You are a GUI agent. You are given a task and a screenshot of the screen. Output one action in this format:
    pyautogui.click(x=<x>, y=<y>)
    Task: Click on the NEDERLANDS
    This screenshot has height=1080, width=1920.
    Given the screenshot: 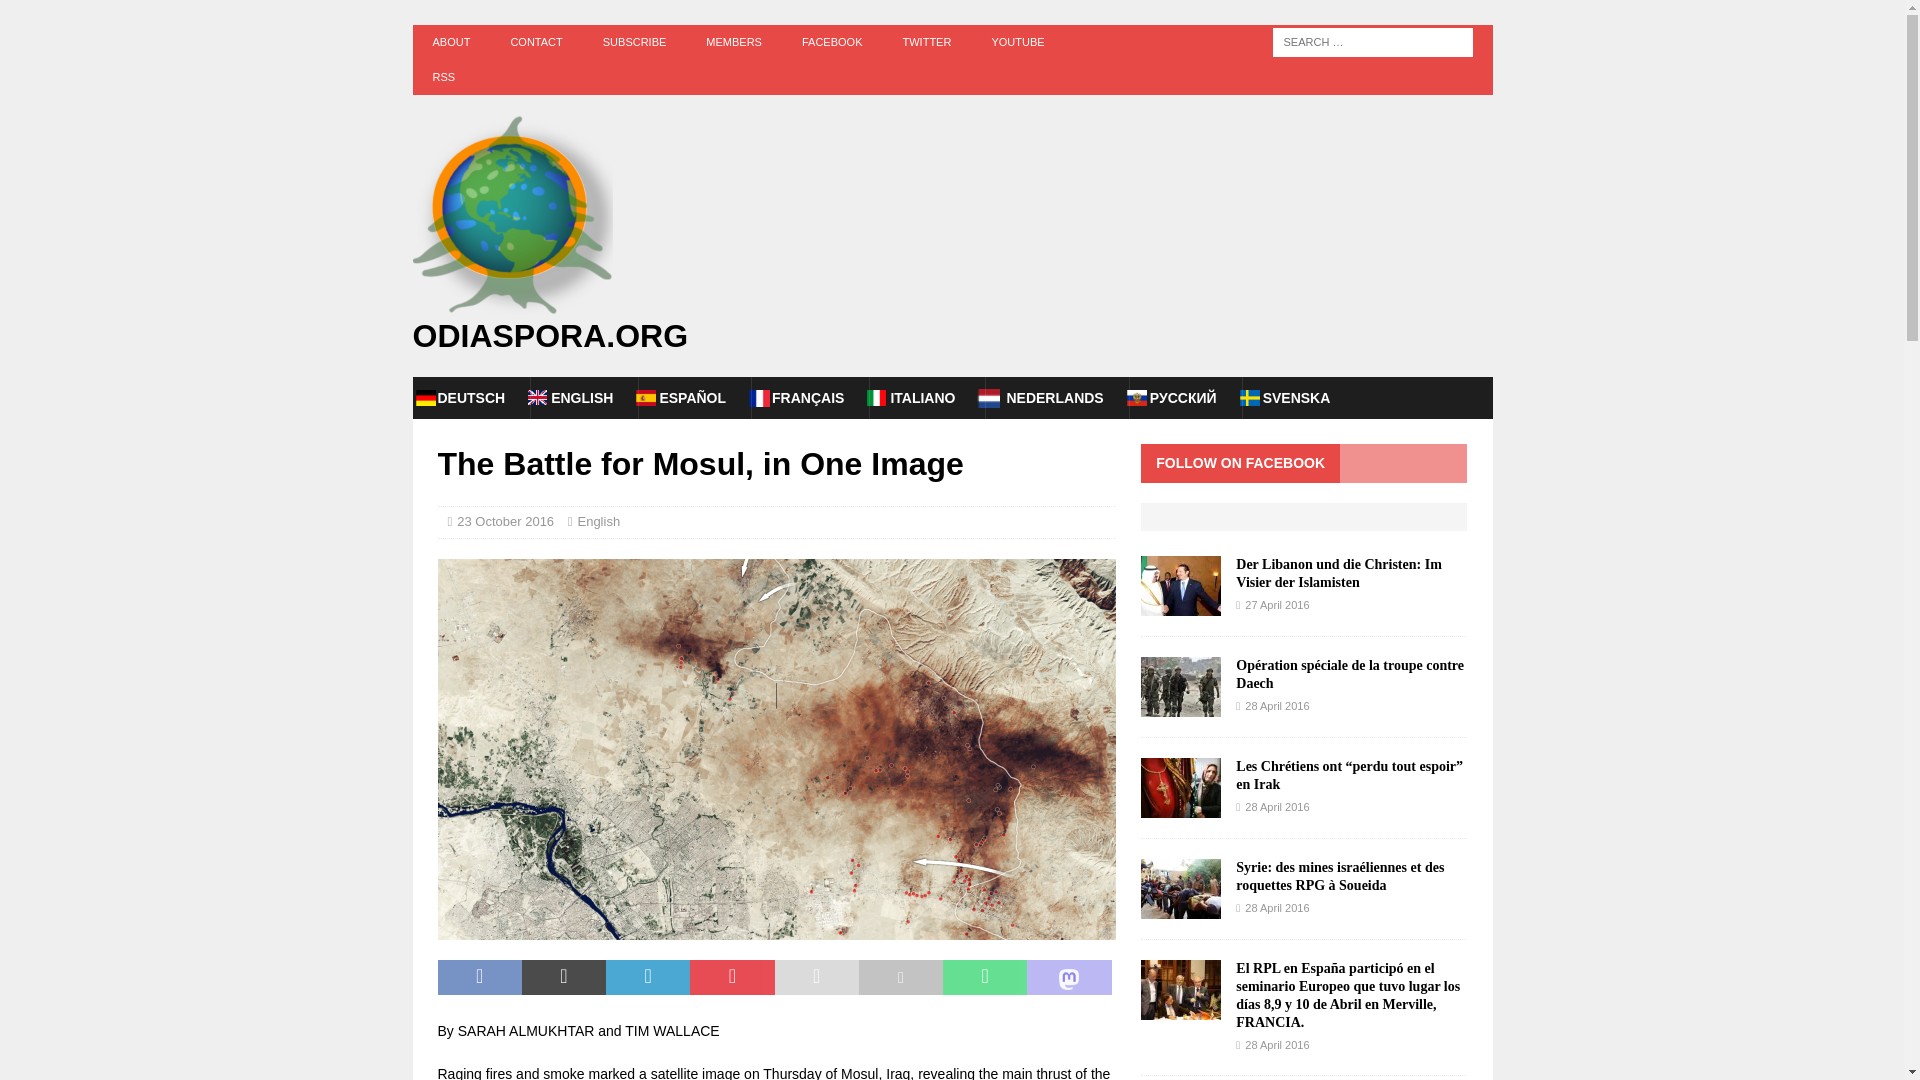 What is the action you would take?
    pyautogui.click(x=1054, y=398)
    